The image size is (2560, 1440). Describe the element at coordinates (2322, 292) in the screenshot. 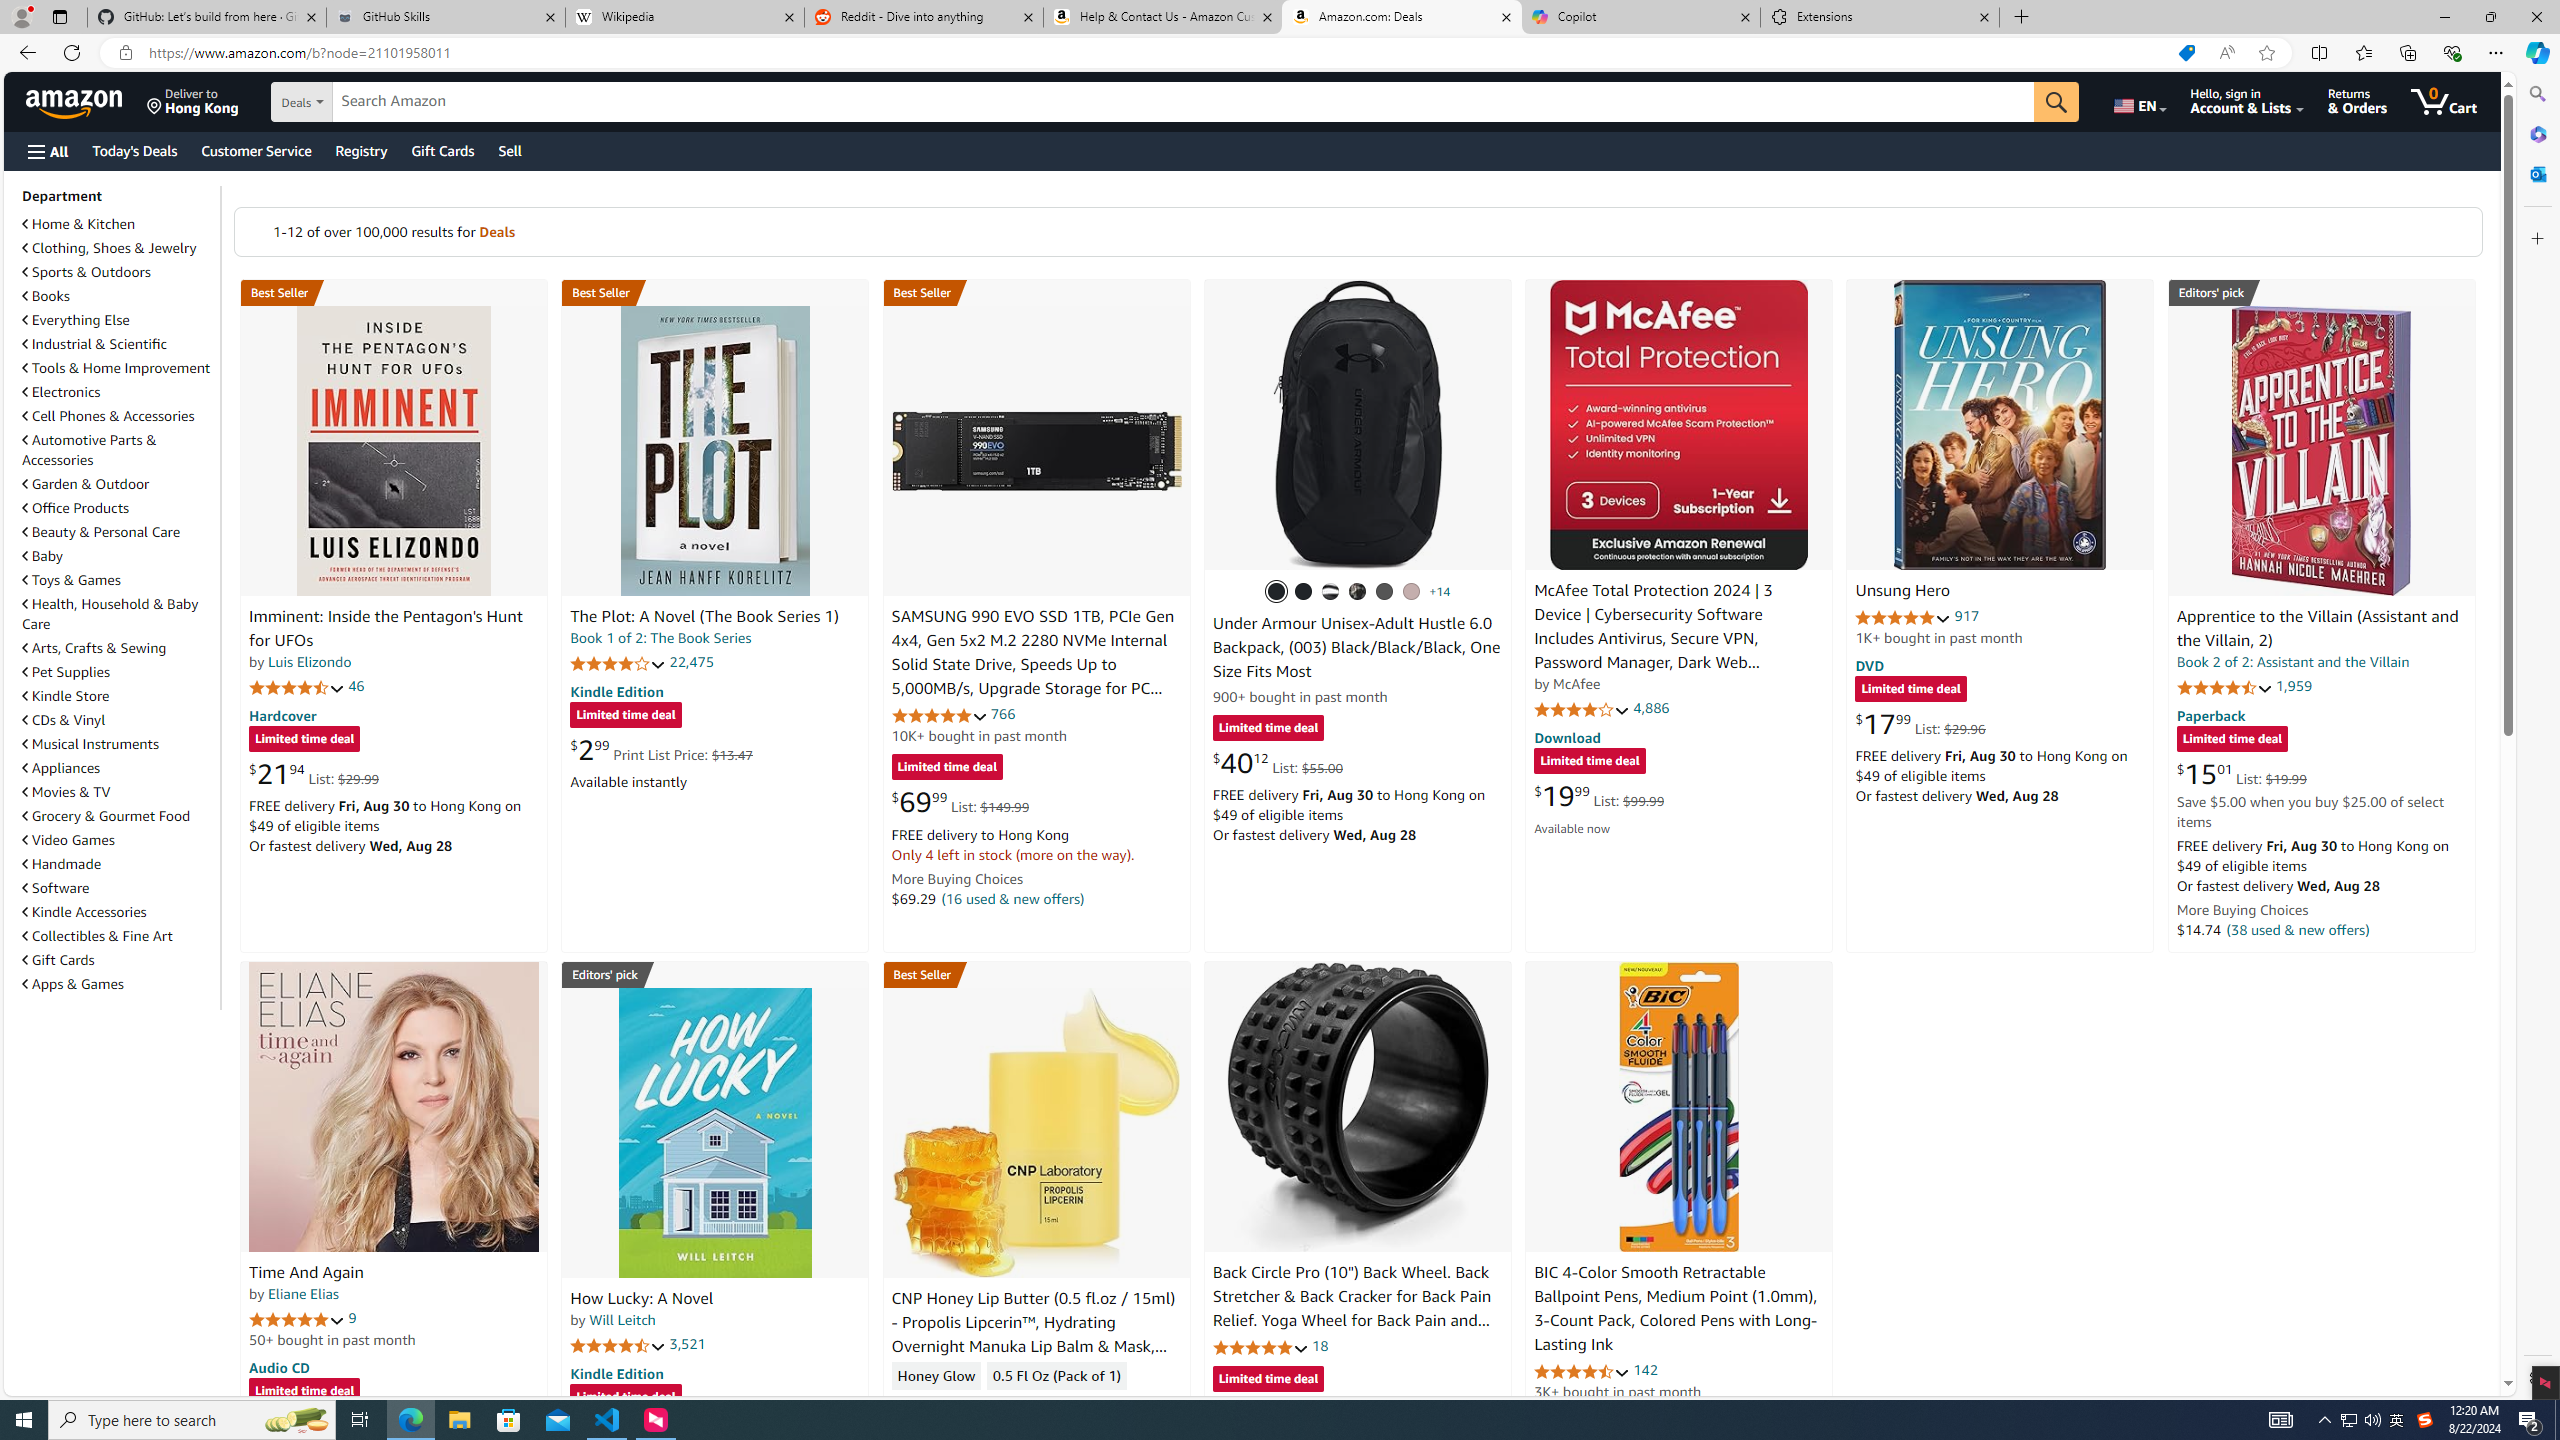

I see `Editors' pick Best Science Fiction & Fantasy` at that location.